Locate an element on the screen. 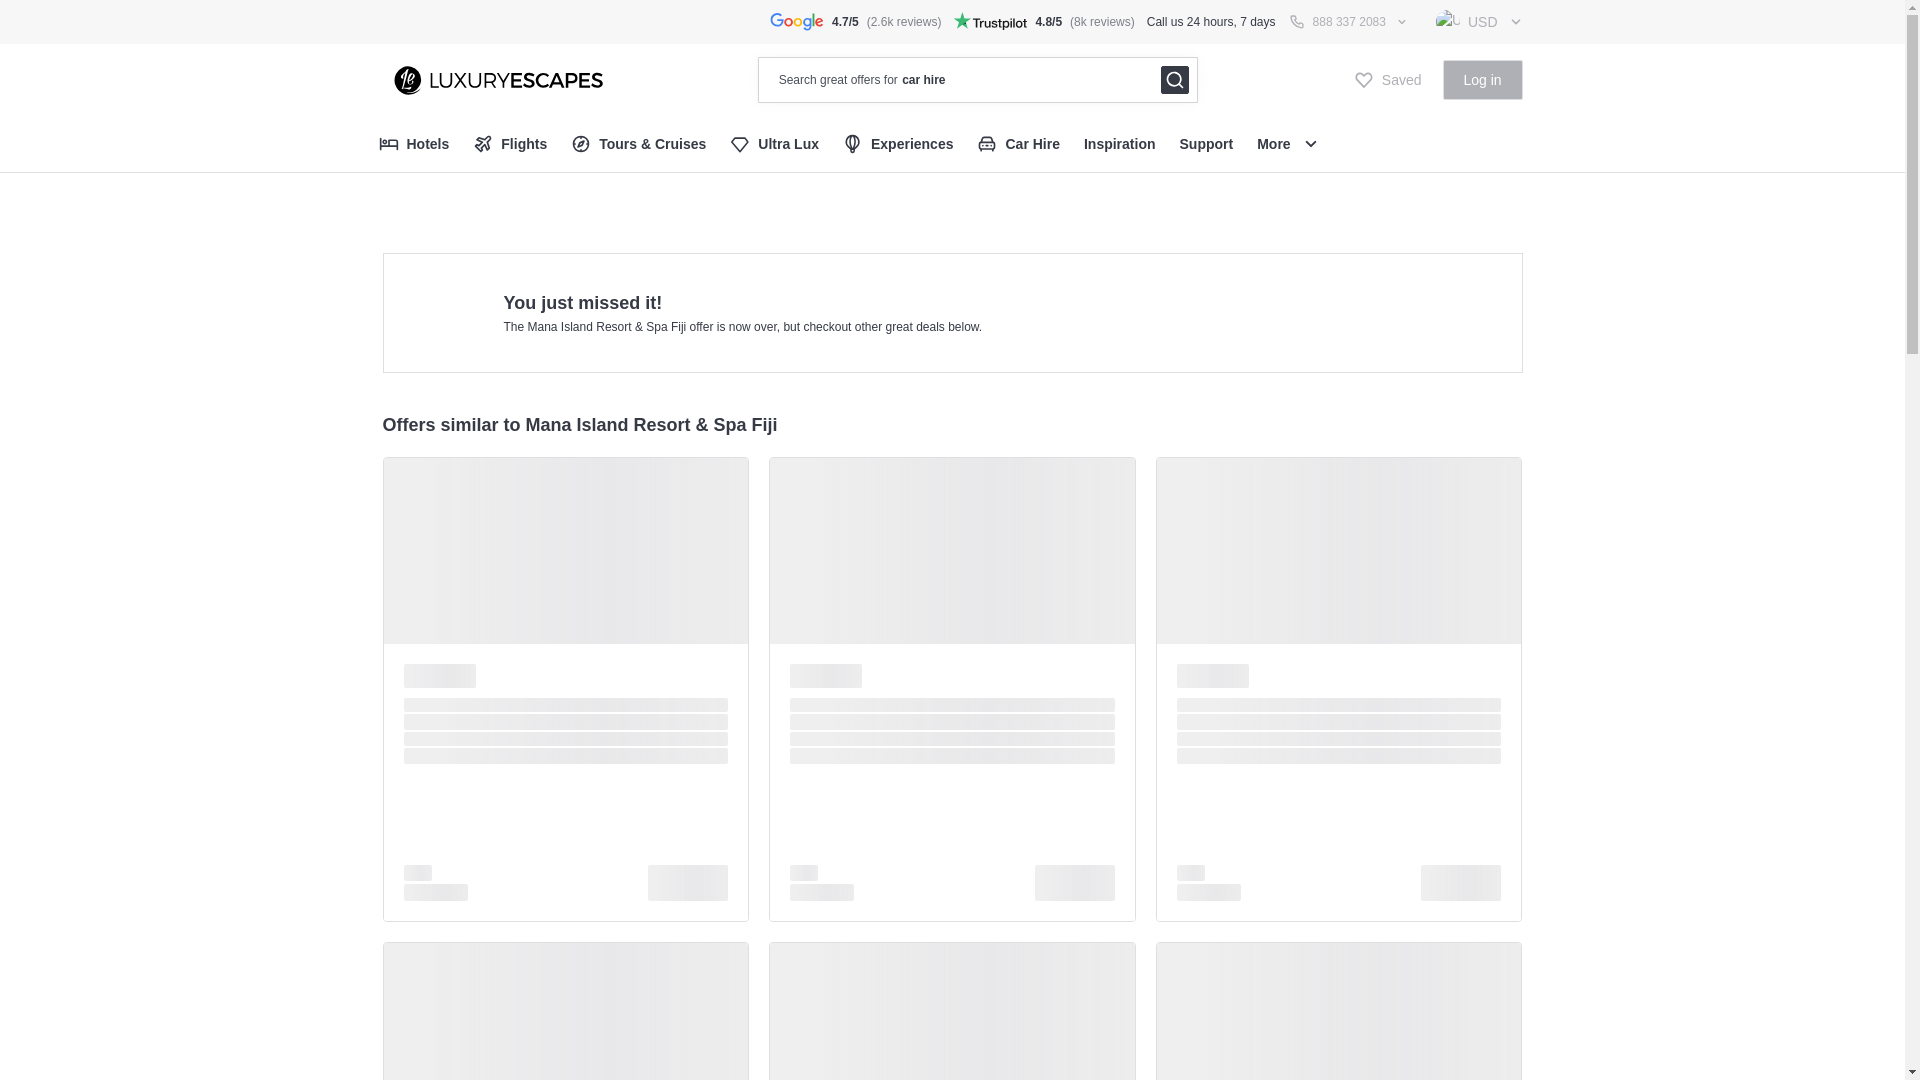  Luxury Escapes is located at coordinates (492, 79).